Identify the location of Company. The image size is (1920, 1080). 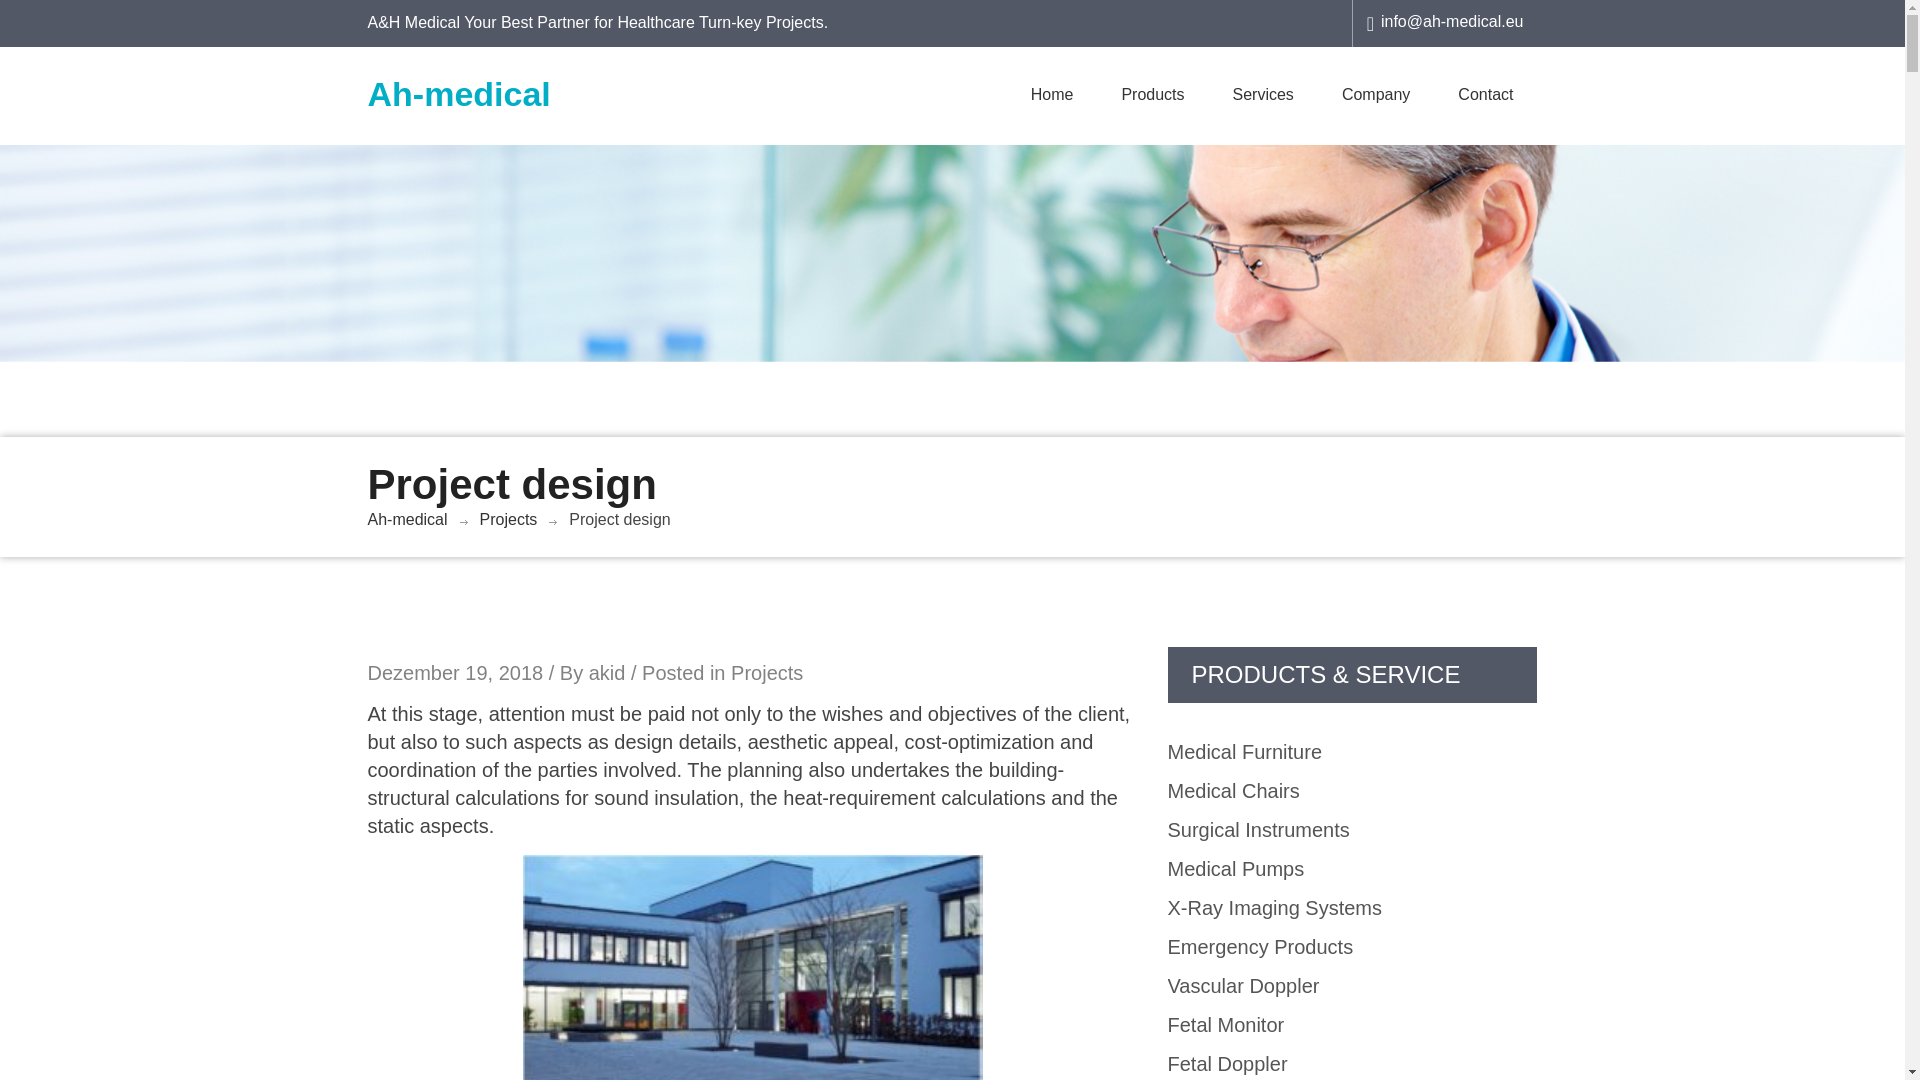
(1376, 94).